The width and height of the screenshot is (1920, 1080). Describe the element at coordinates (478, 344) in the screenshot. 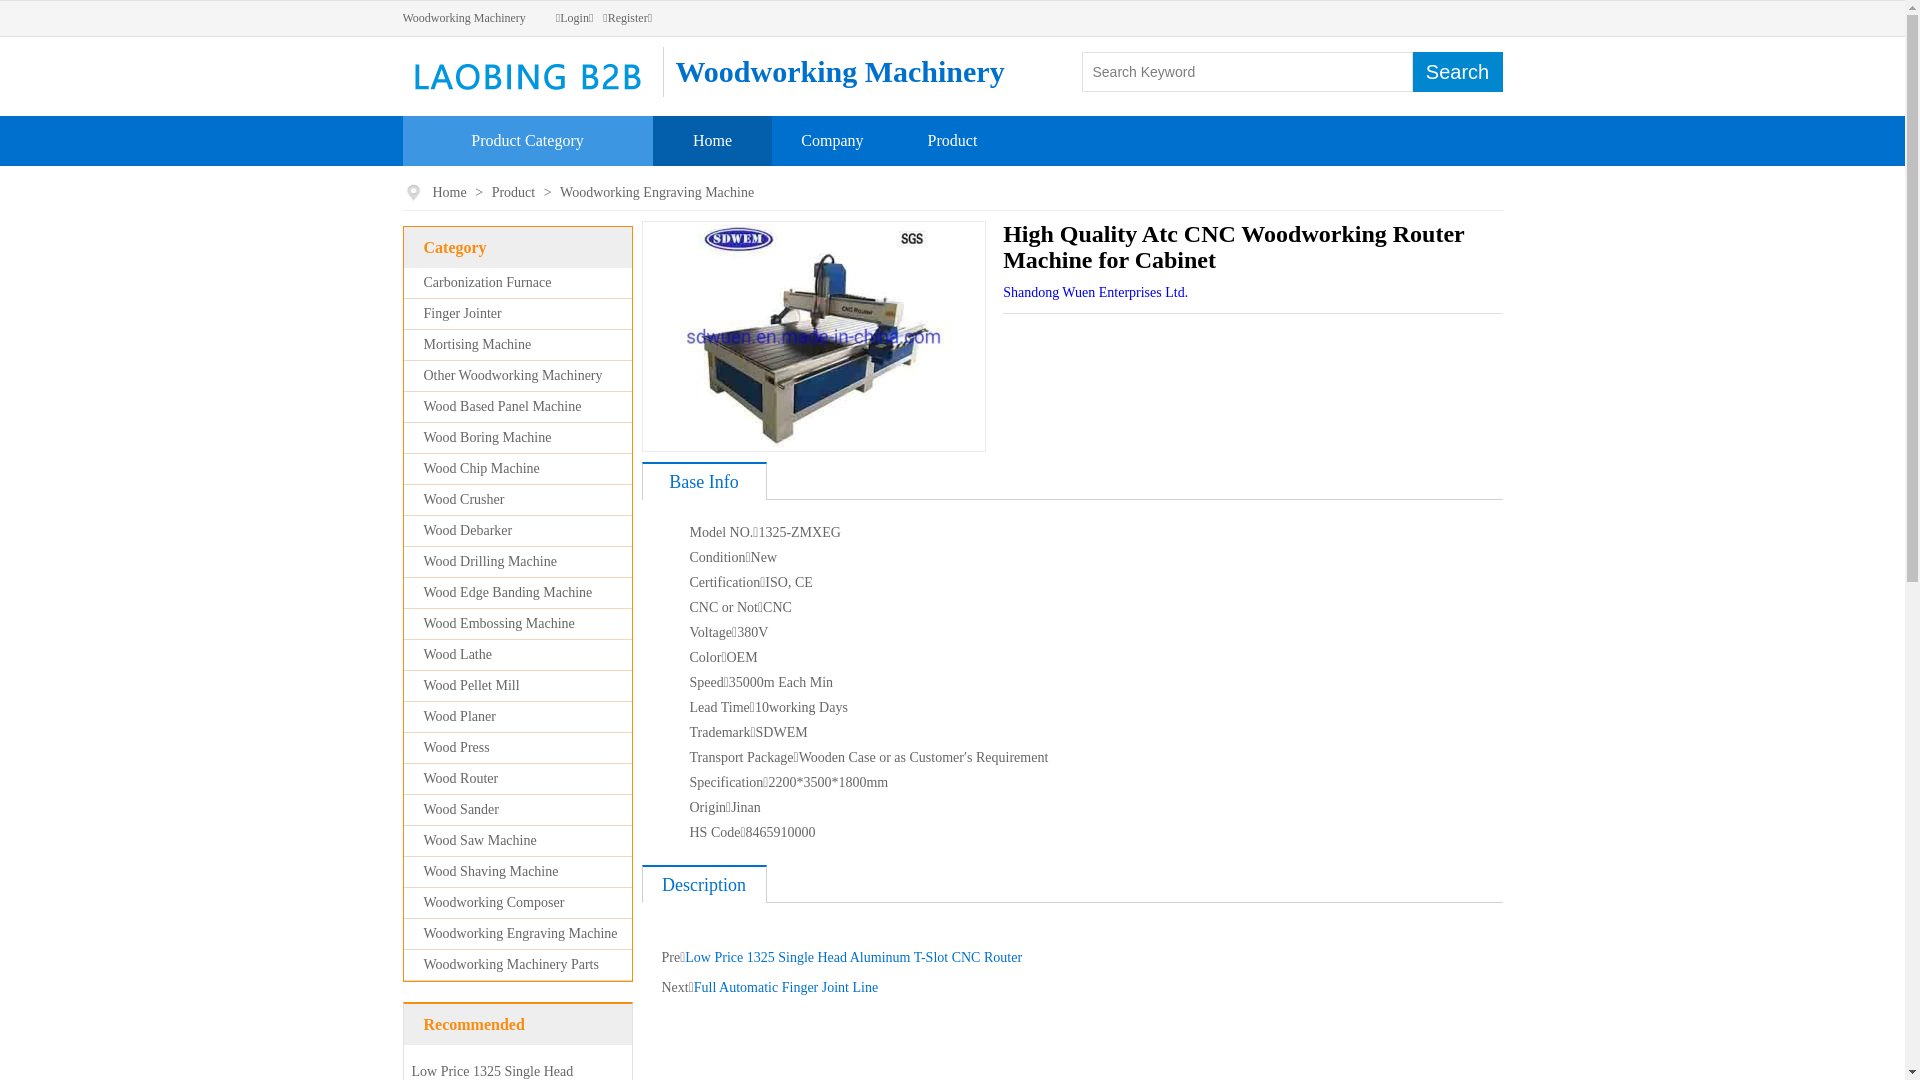

I see `Mortising Machine` at that location.